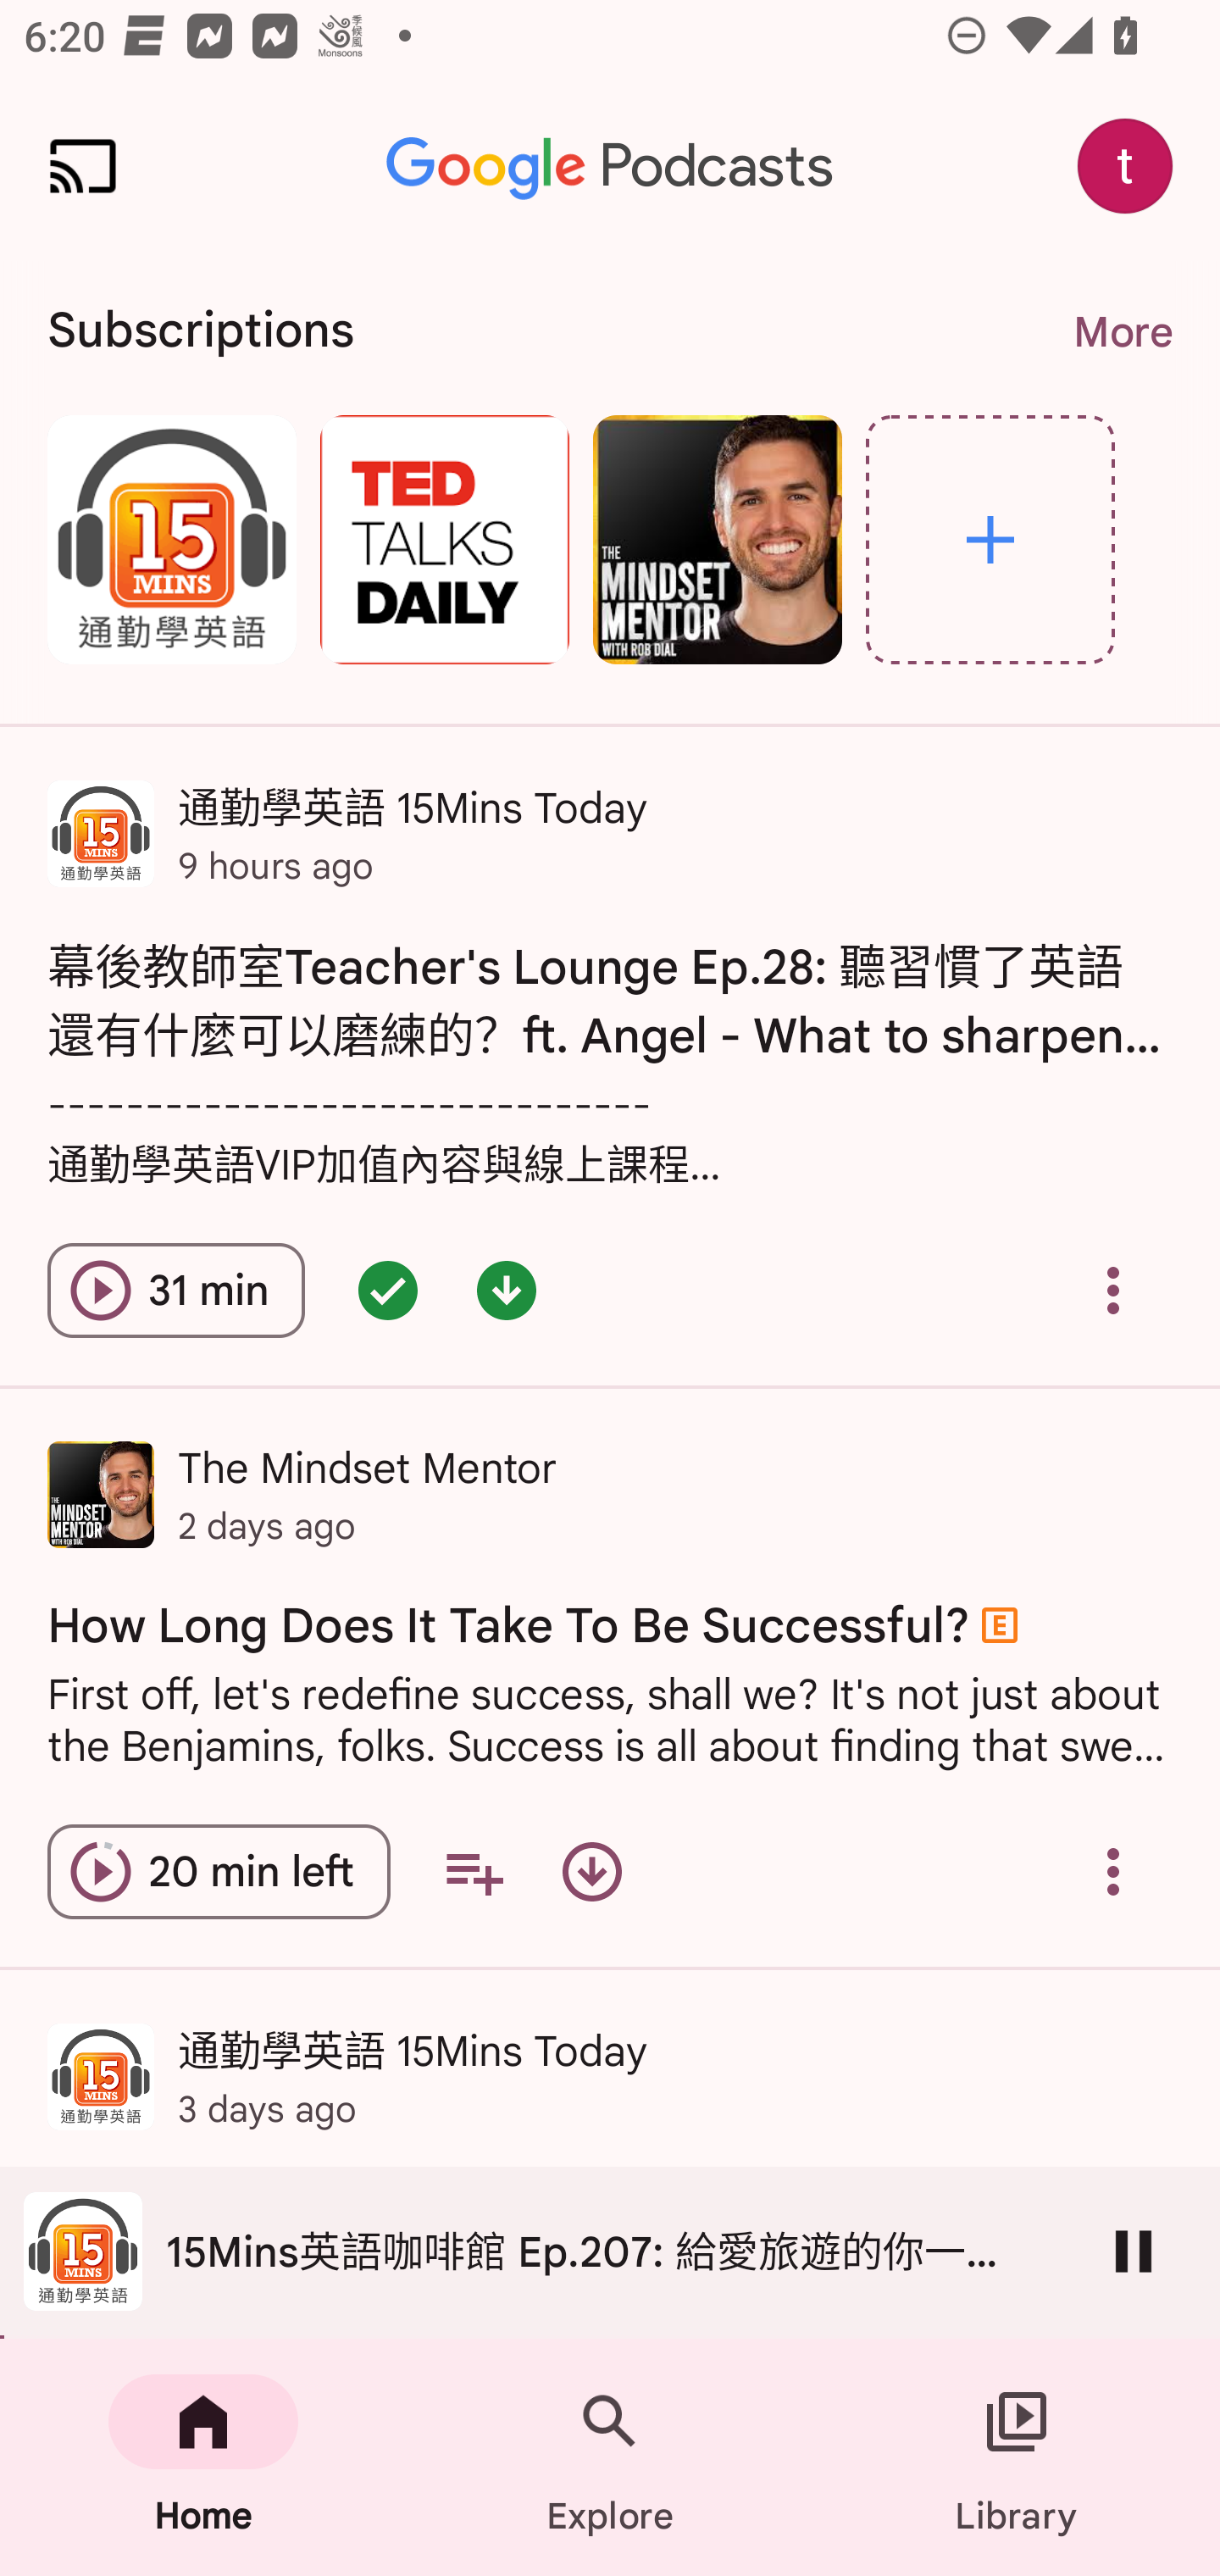 The image size is (1220, 2576). Describe the element at coordinates (610, 2457) in the screenshot. I see `Explore` at that location.